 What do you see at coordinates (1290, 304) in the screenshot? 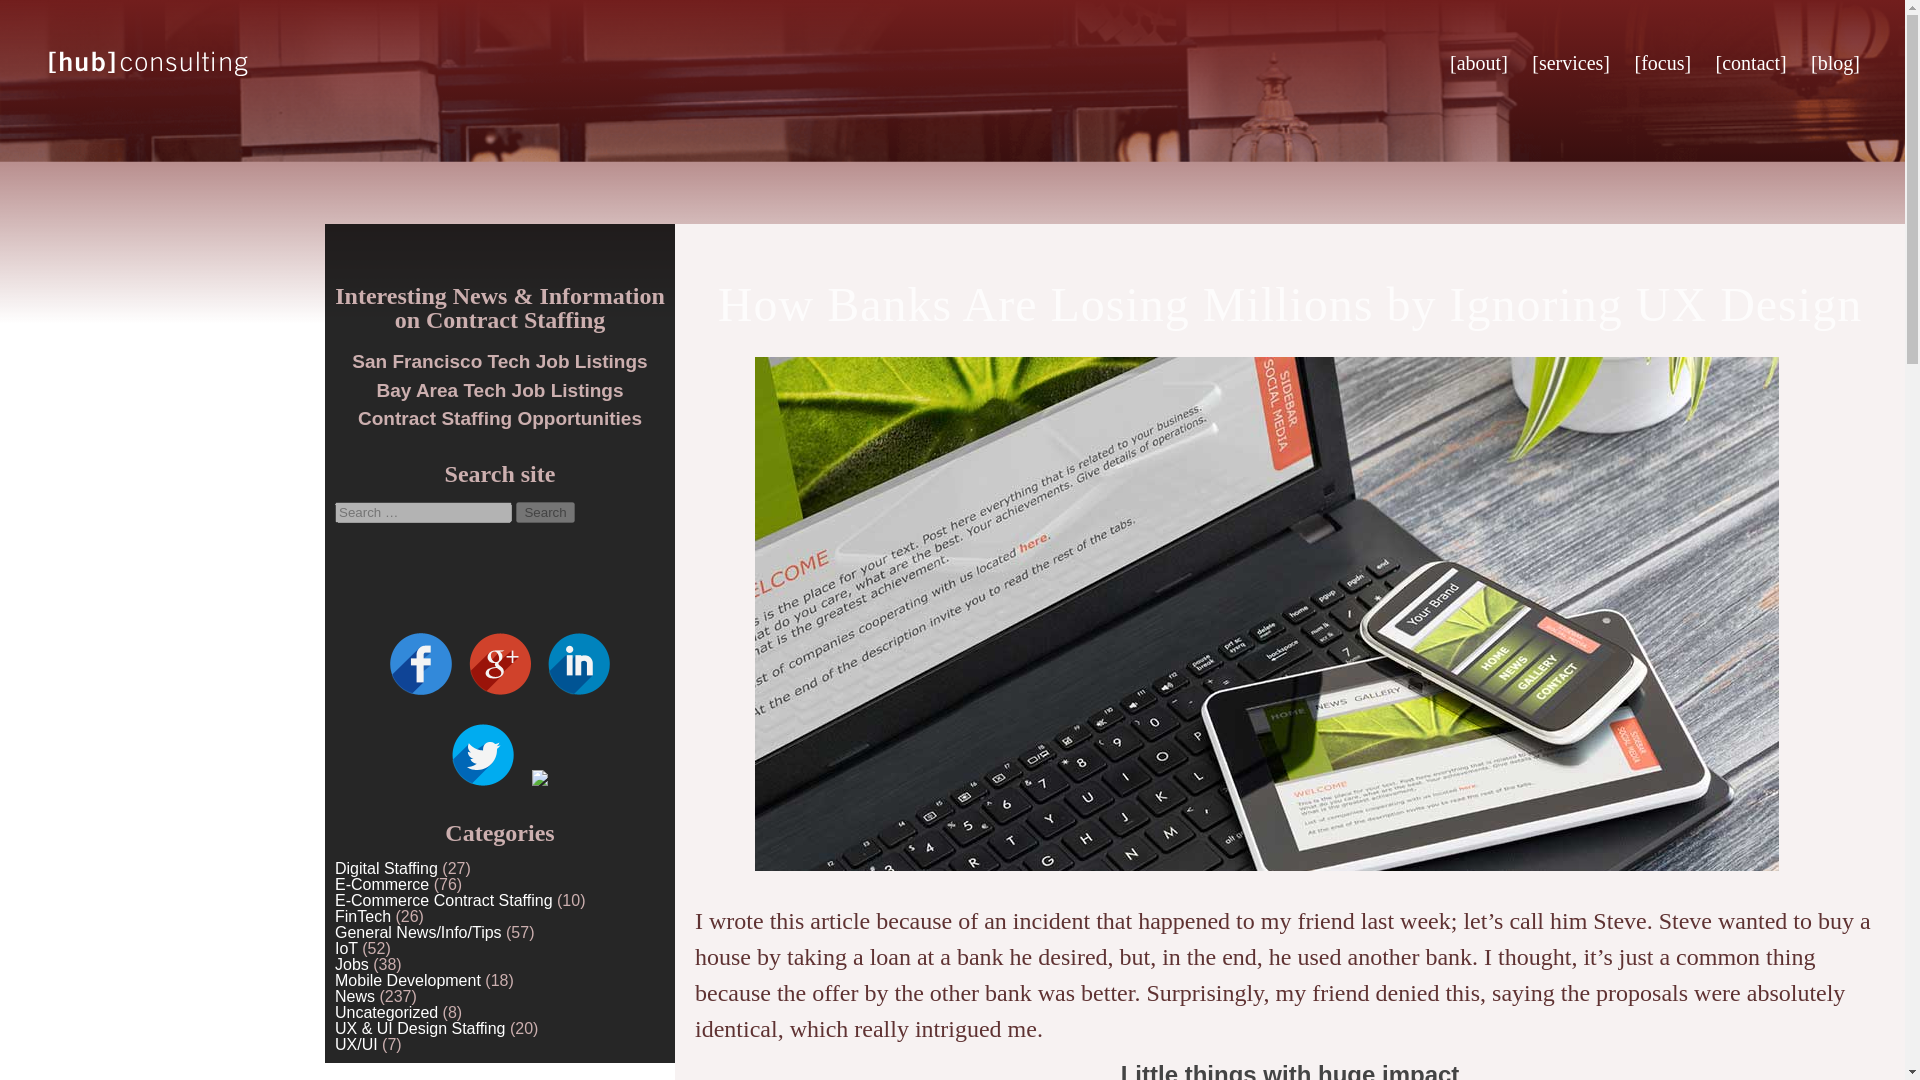
I see `How Banks Are Losing Millions by Ignoring UX Design` at bounding box center [1290, 304].